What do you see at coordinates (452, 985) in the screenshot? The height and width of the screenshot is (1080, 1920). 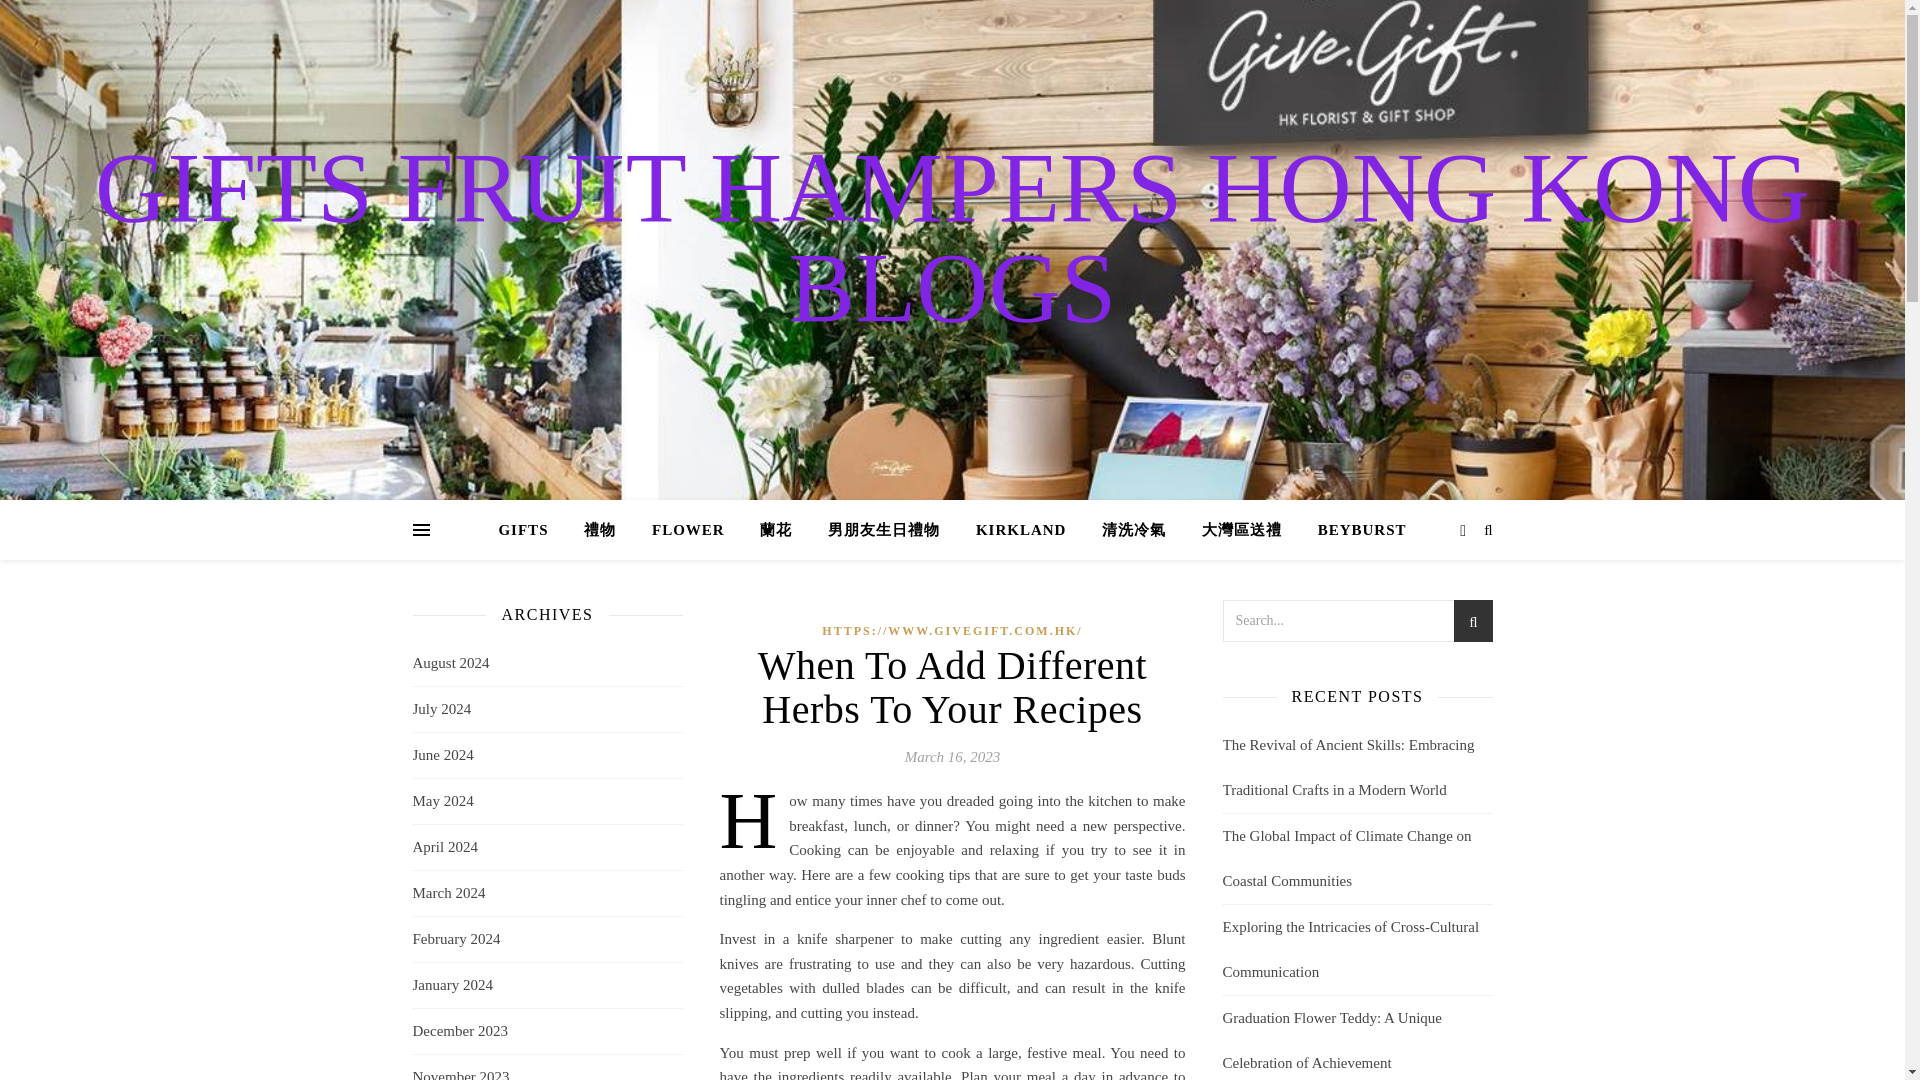 I see `January 2024` at bounding box center [452, 985].